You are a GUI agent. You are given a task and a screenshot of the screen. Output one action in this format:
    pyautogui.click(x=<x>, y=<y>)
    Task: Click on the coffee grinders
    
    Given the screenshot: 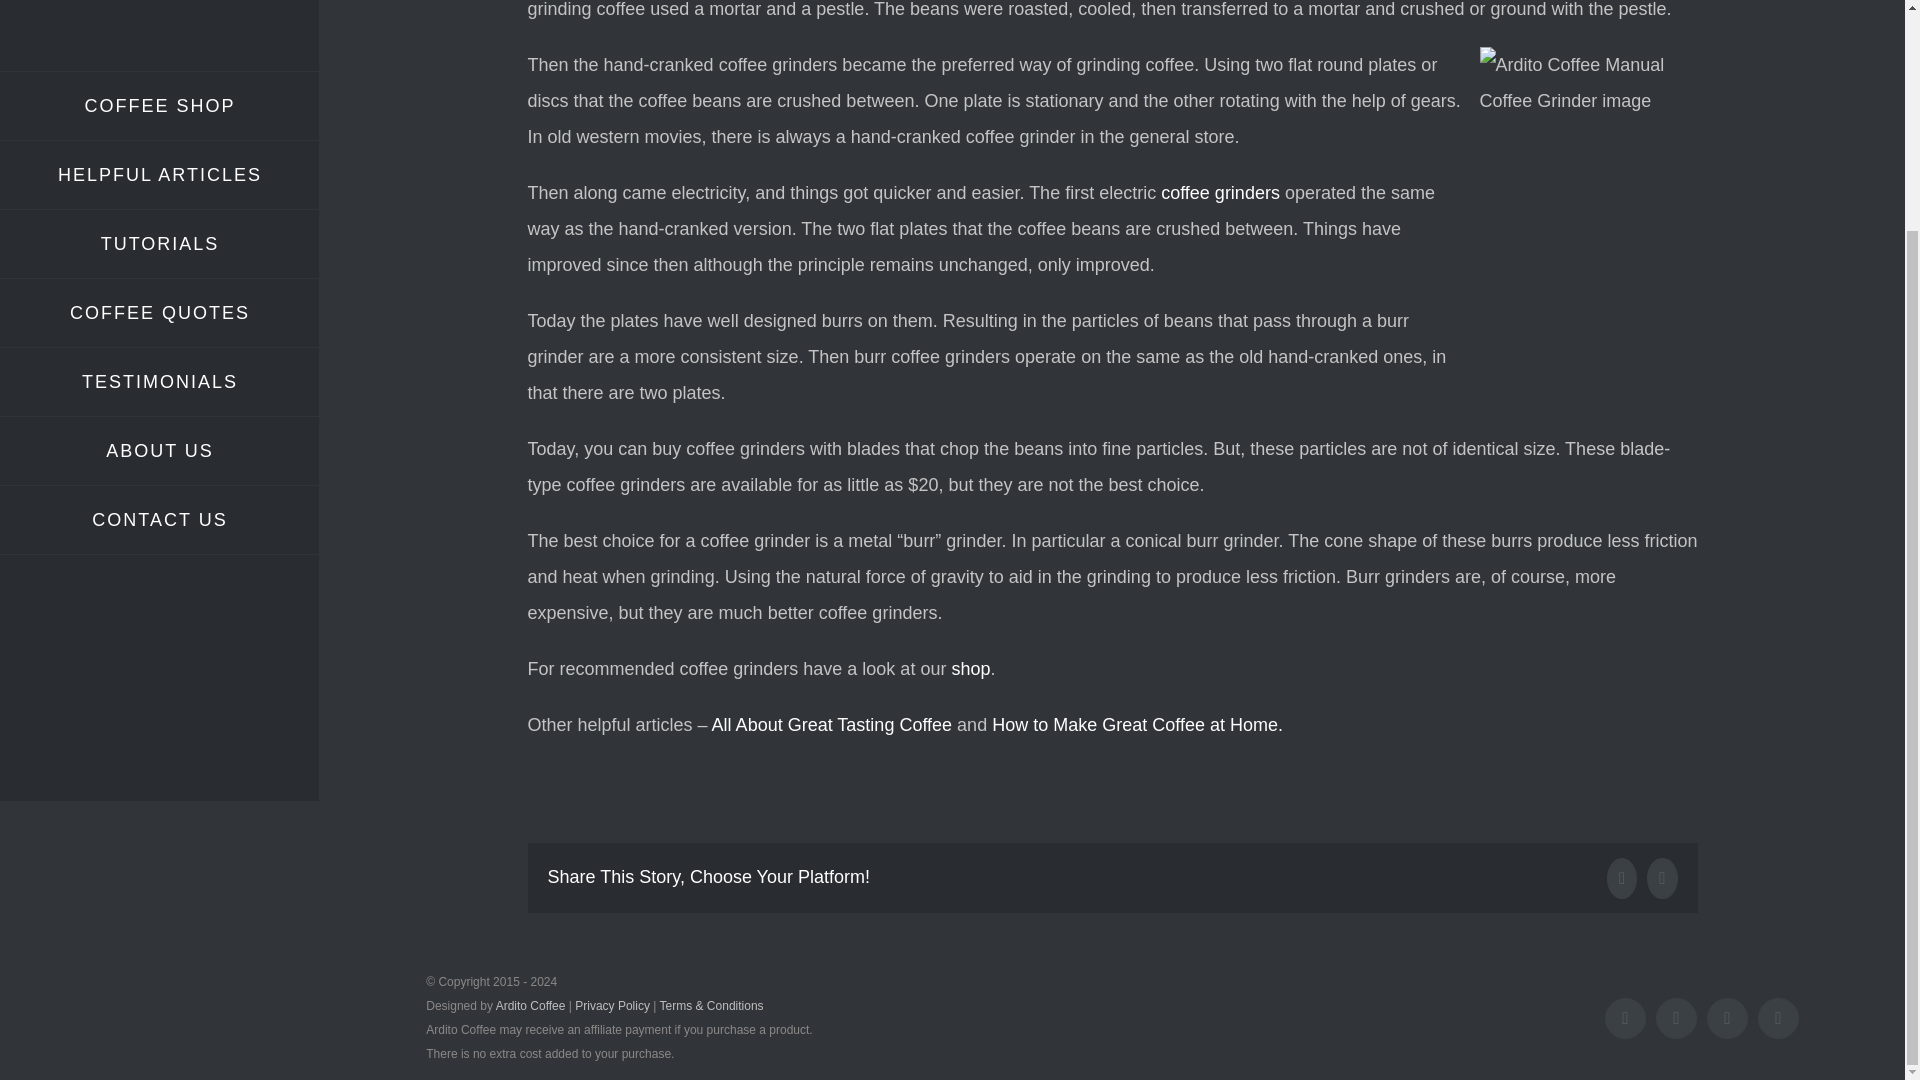 What is the action you would take?
    pyautogui.click(x=1220, y=192)
    